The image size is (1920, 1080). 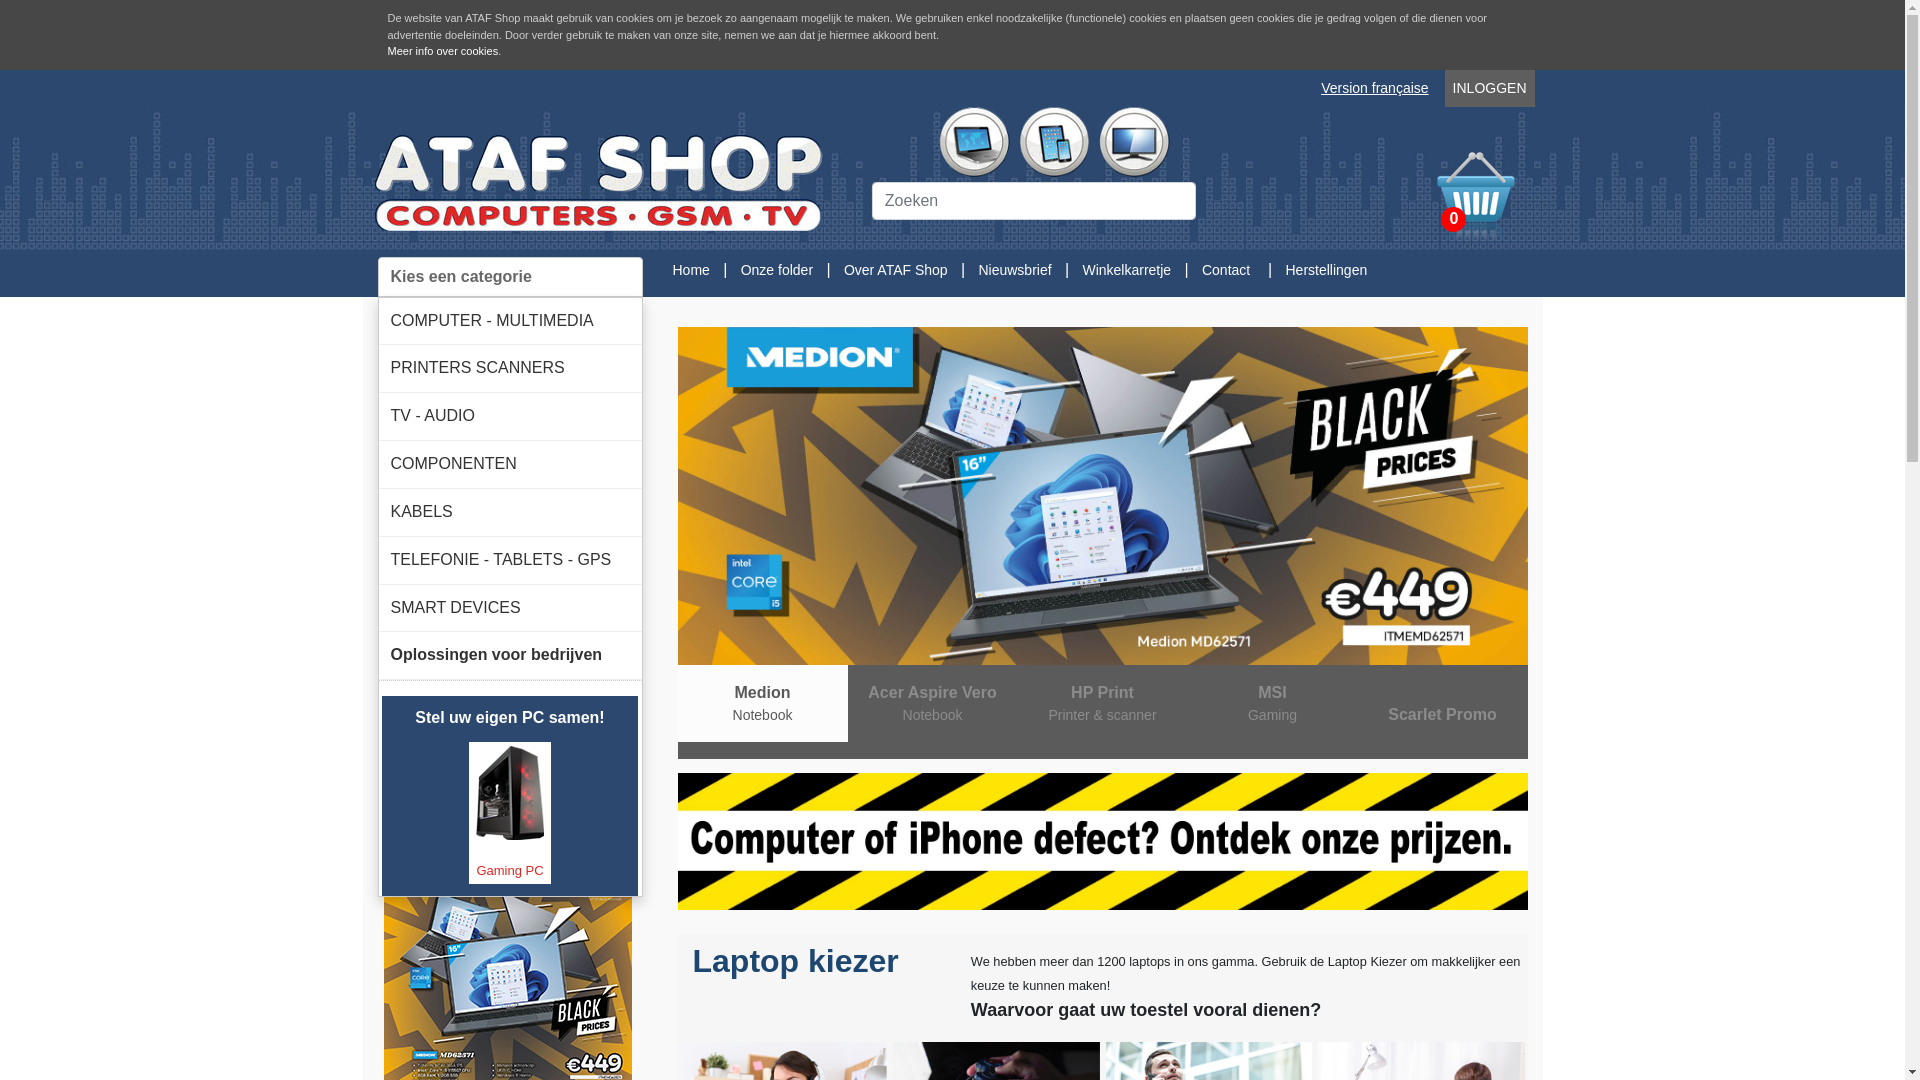 What do you see at coordinates (510, 464) in the screenshot?
I see `COMPONENTEN` at bounding box center [510, 464].